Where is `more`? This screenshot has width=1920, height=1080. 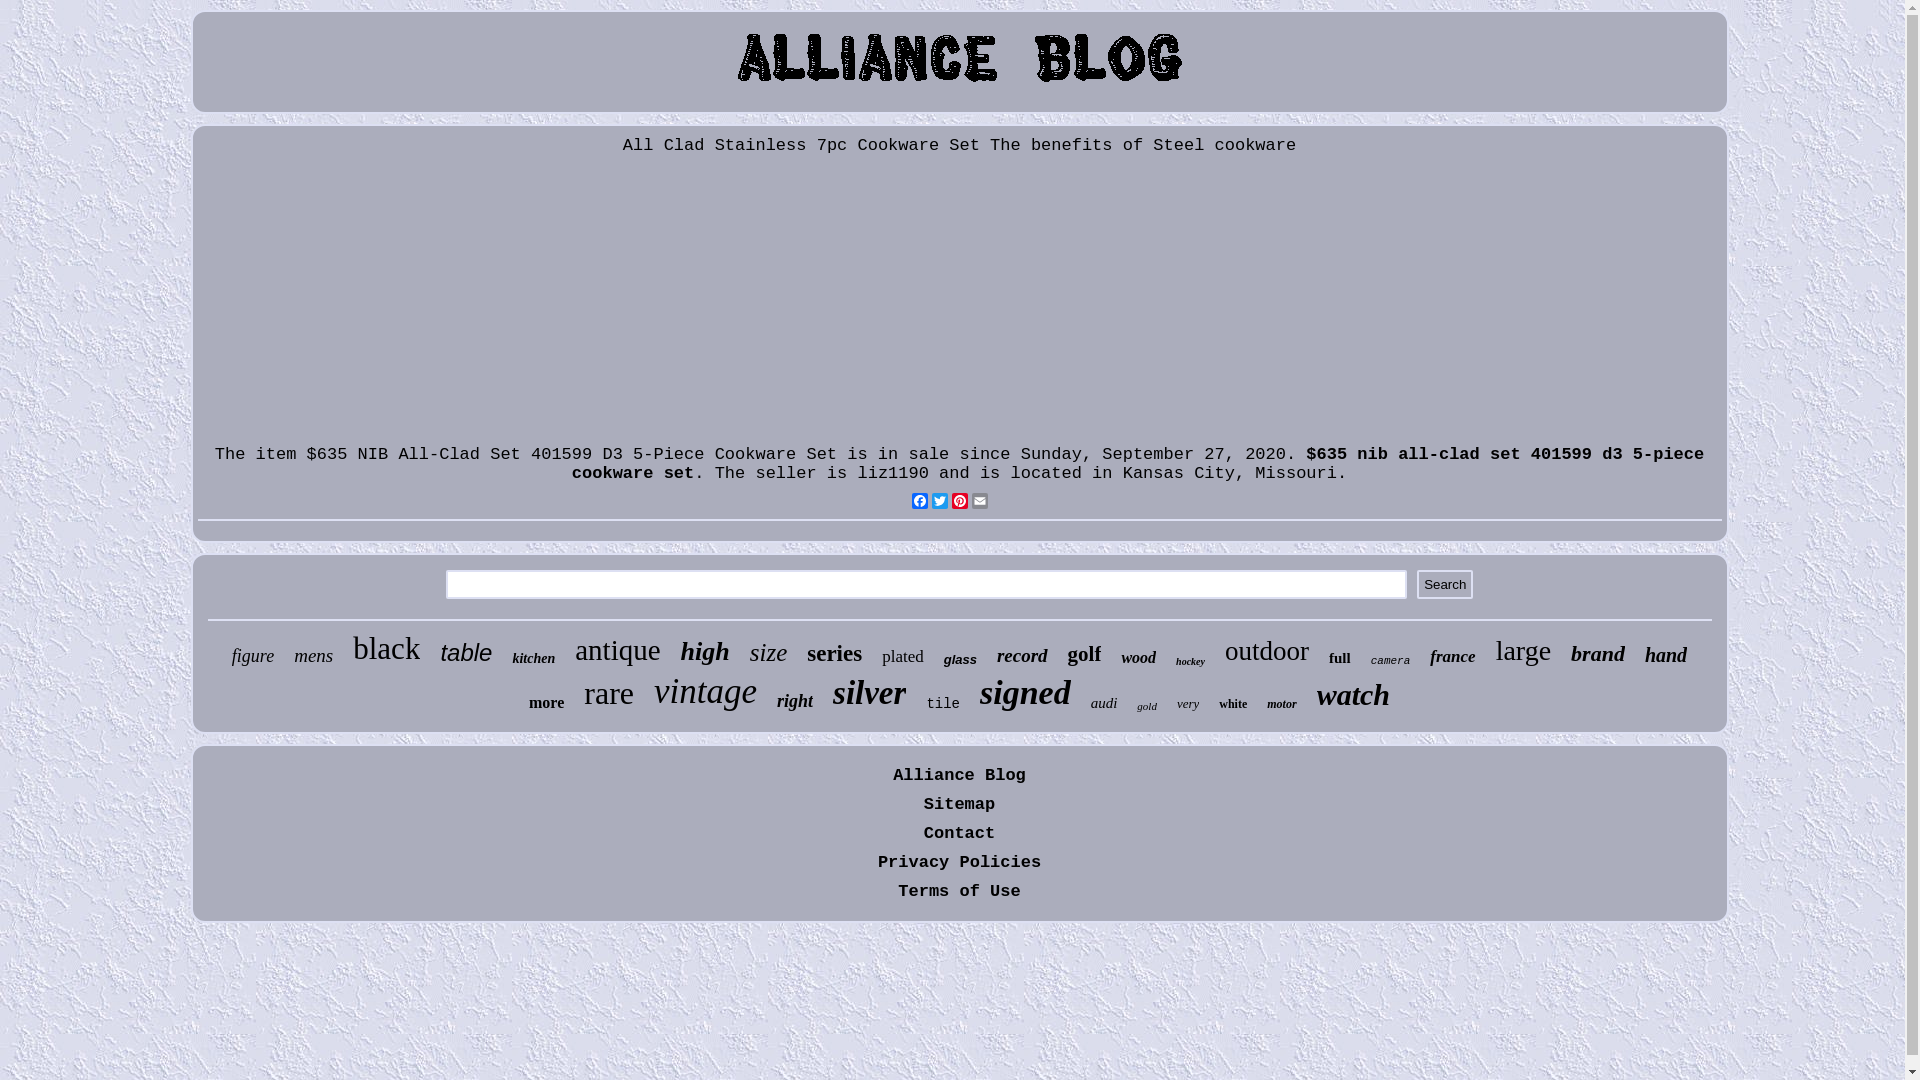 more is located at coordinates (546, 703).